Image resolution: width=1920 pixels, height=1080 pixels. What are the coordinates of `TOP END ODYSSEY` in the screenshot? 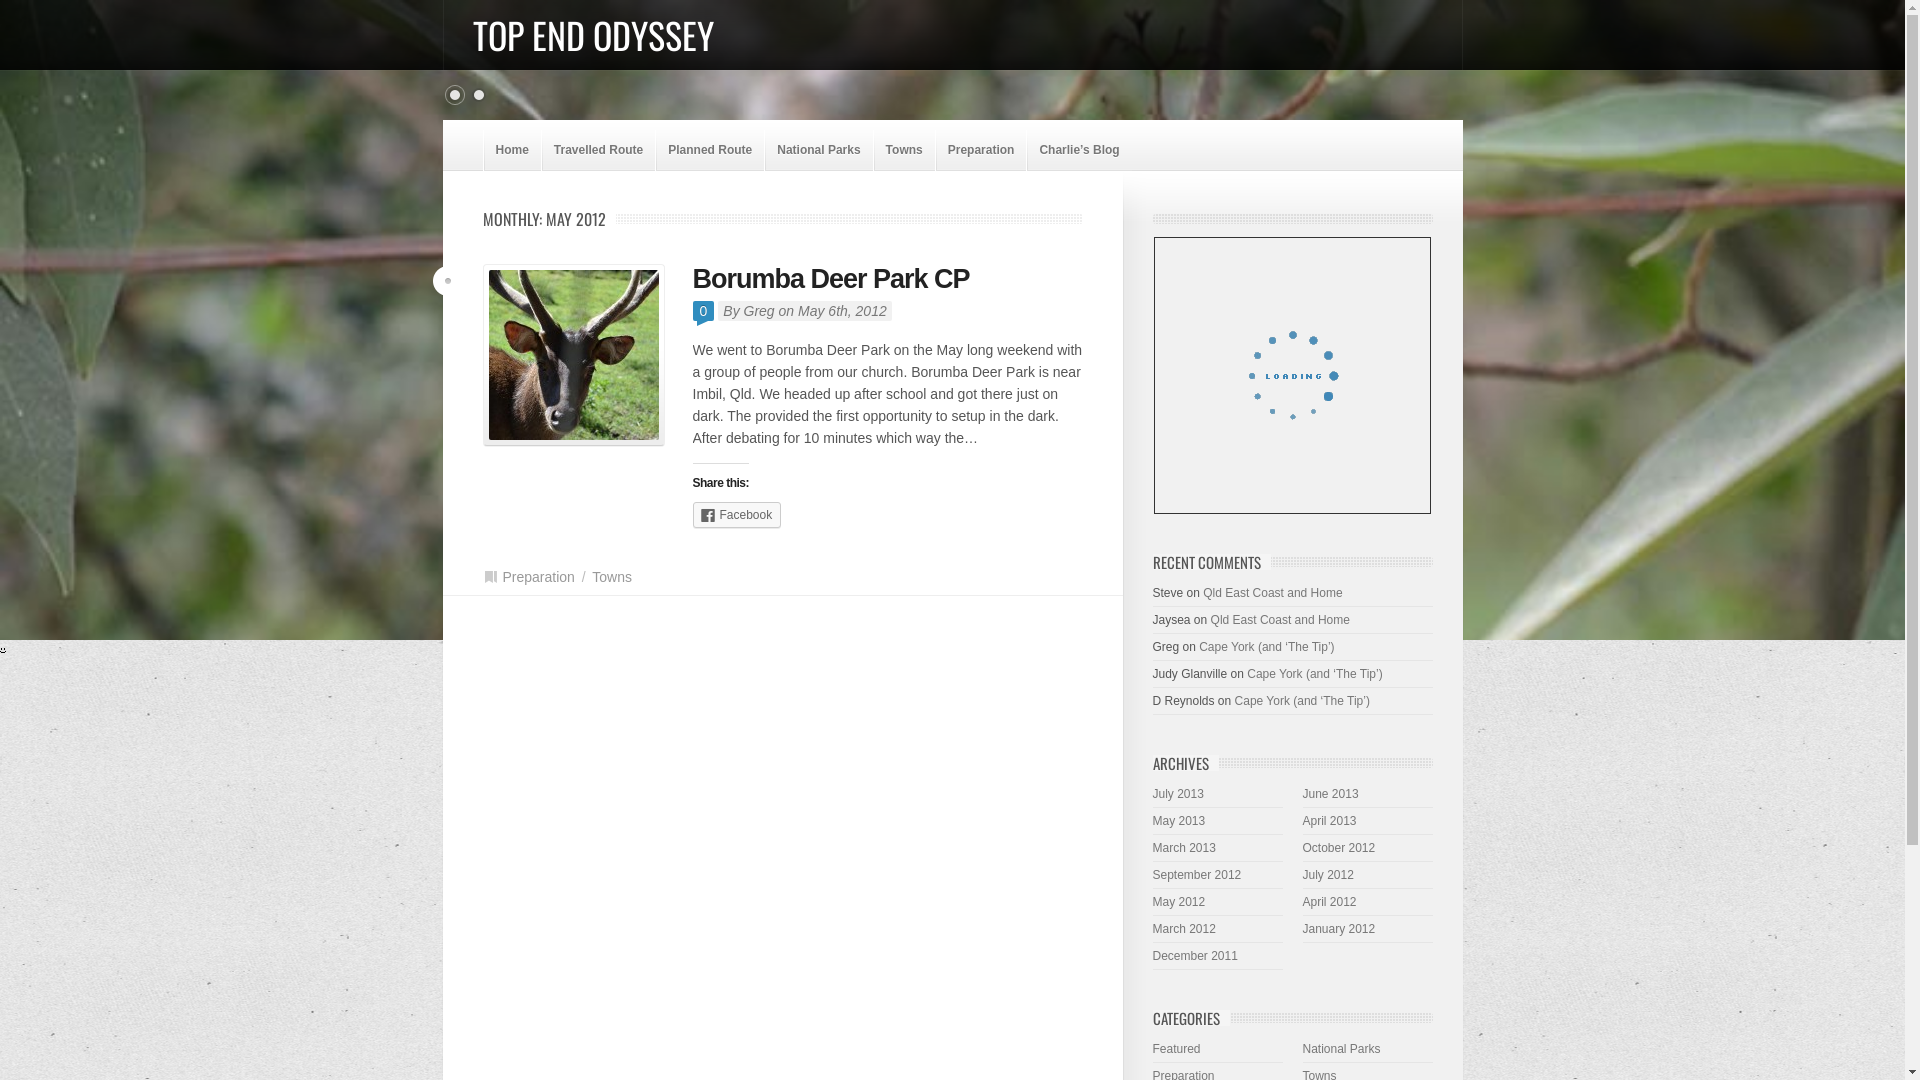 It's located at (592, 34).